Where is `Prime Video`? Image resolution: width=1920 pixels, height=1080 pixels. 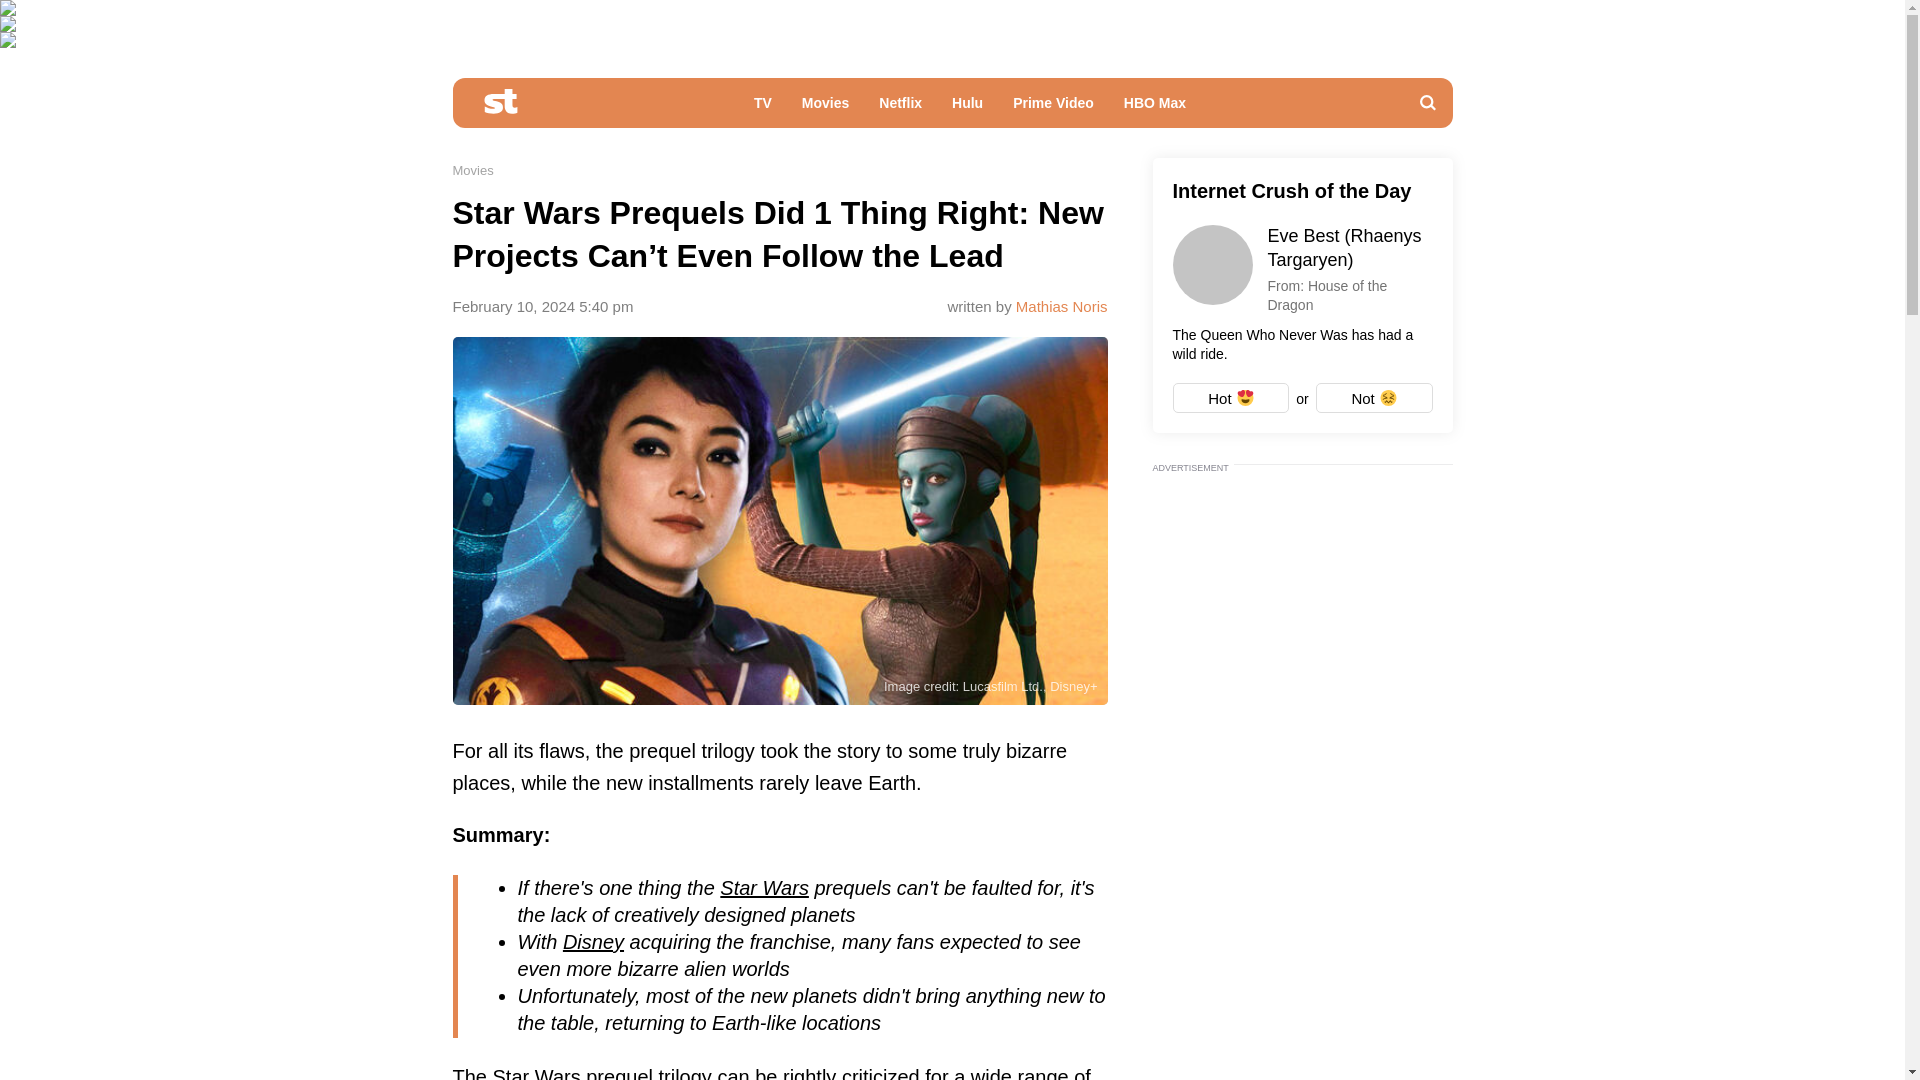 Prime Video is located at coordinates (1054, 108).